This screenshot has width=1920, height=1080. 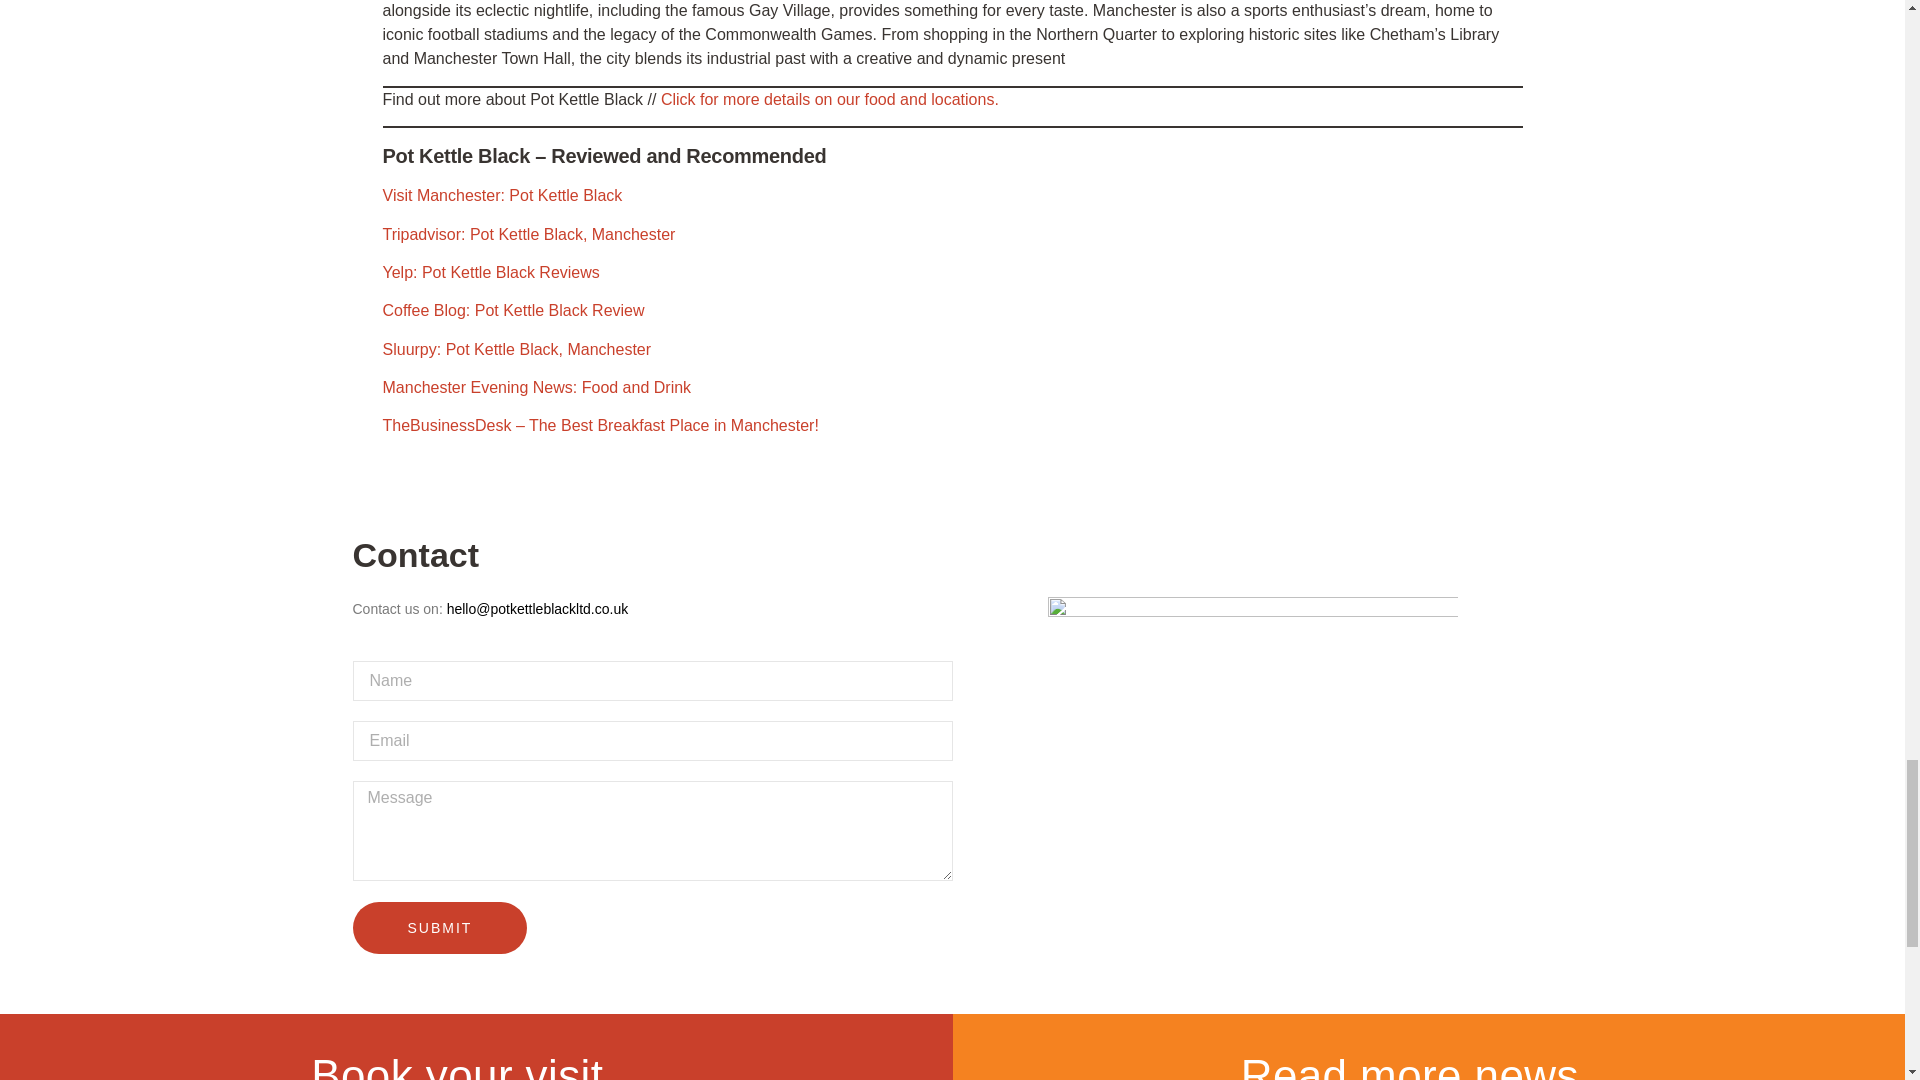 What do you see at coordinates (528, 234) in the screenshot?
I see `Tripadvisor: Pot Kettle Black, Manchester` at bounding box center [528, 234].